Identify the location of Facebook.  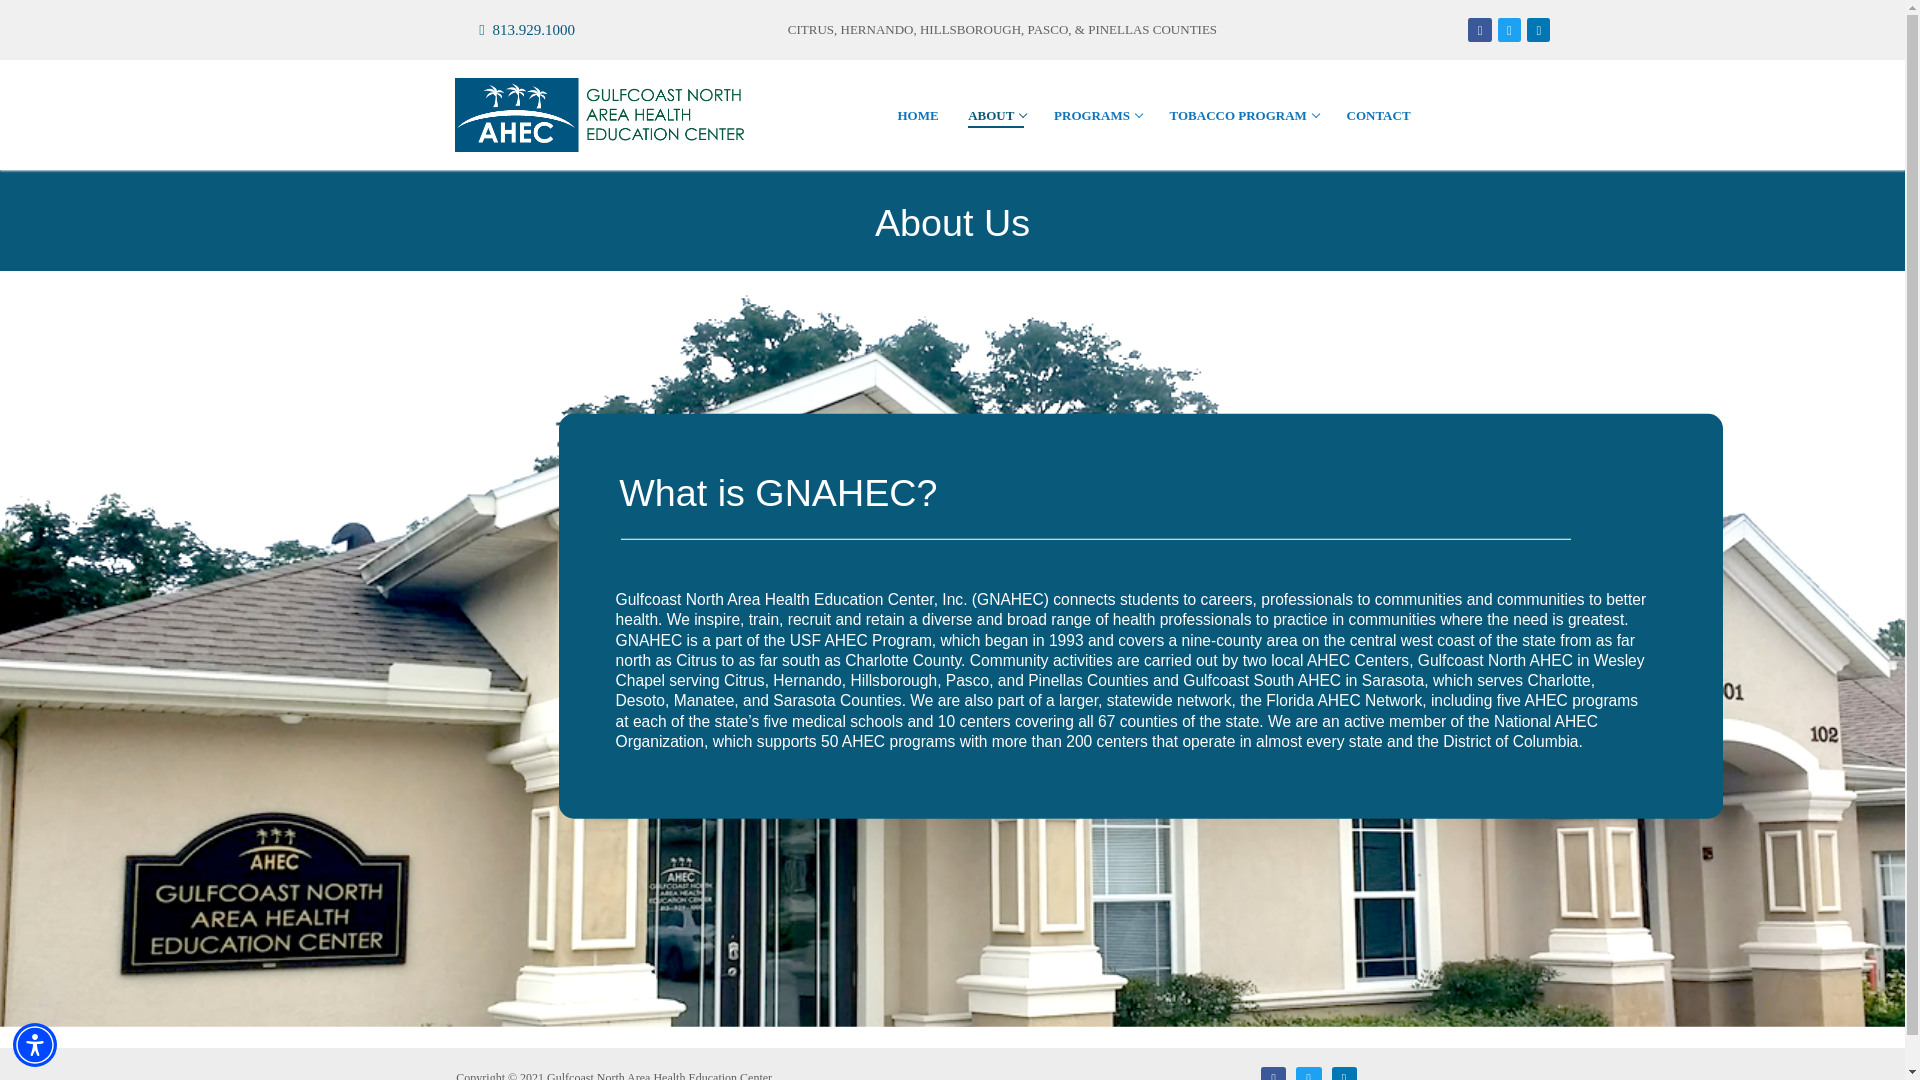
(1274, 1076).